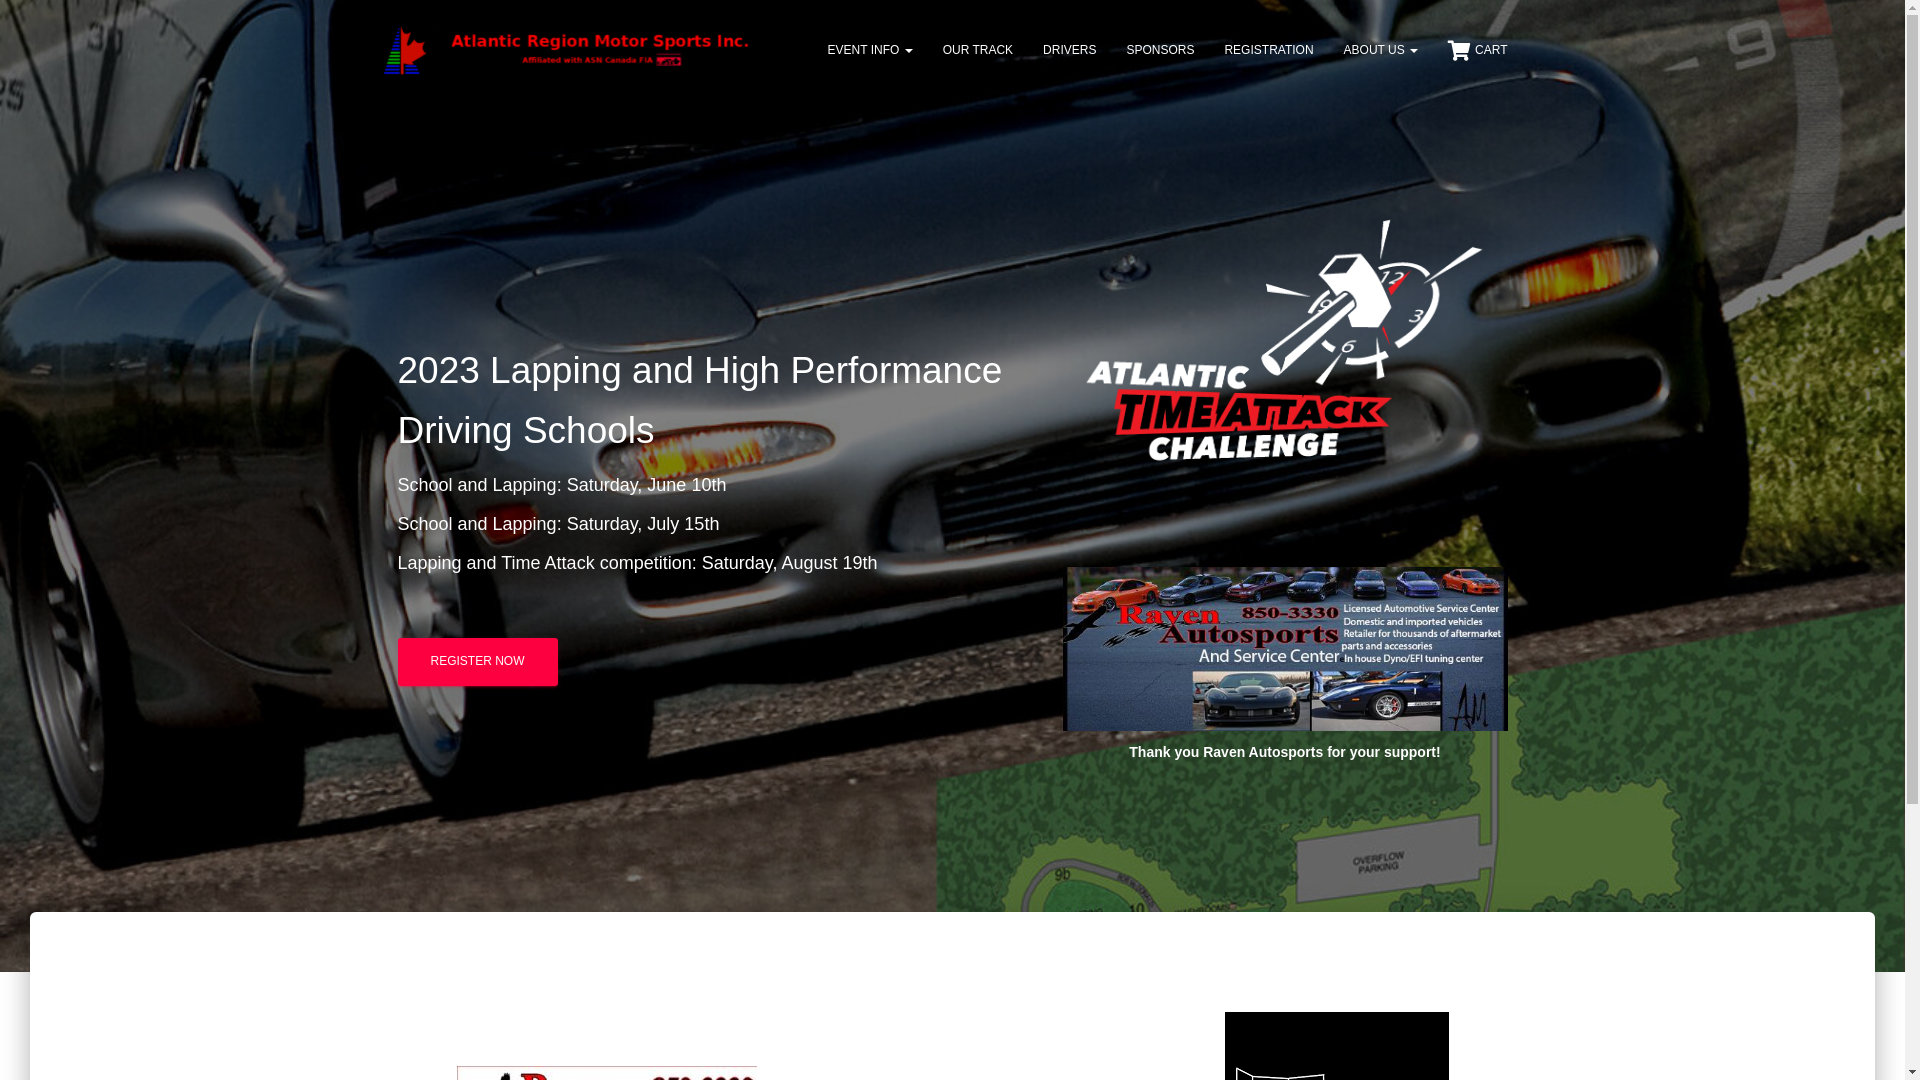 This screenshot has height=1080, width=1920. I want to click on REGISTRATION, so click(1268, 50).